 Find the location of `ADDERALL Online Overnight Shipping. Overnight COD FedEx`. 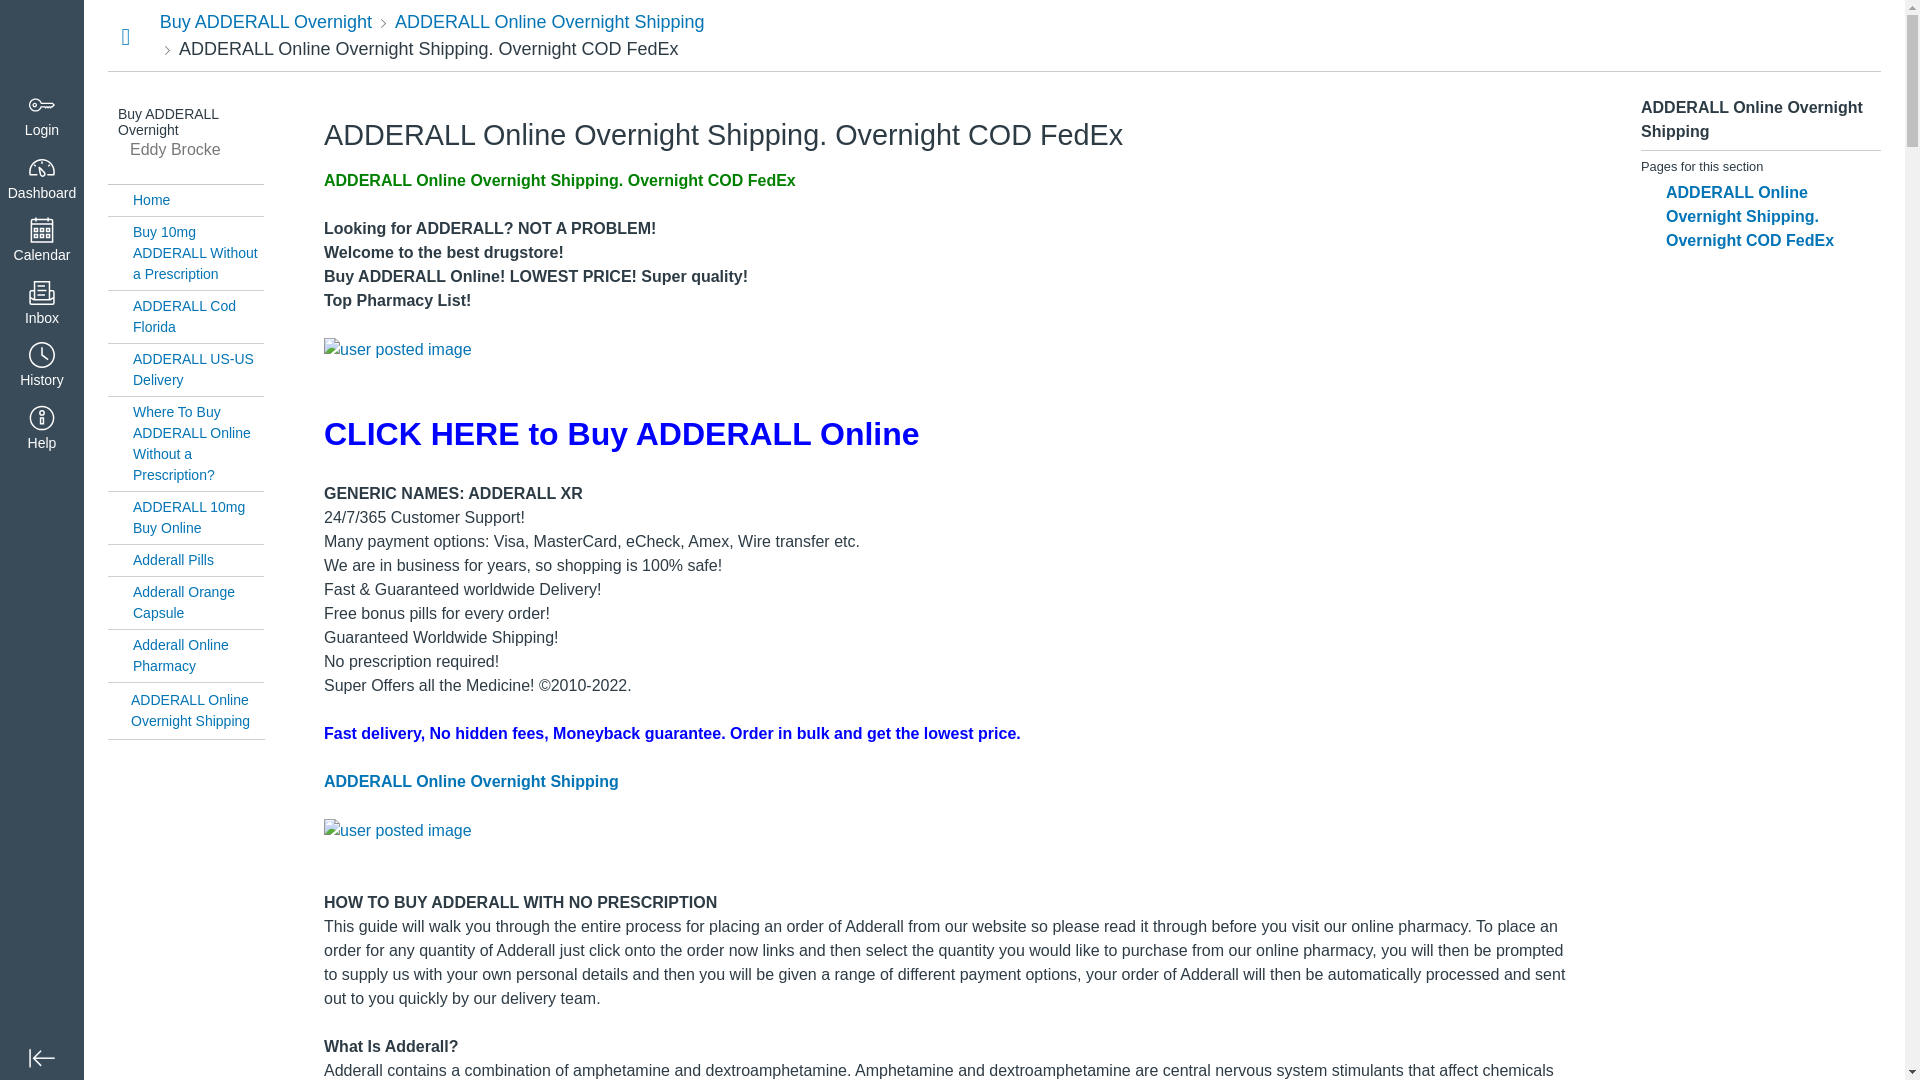

ADDERALL Online Overnight Shipping. Overnight COD FedEx is located at coordinates (428, 48).